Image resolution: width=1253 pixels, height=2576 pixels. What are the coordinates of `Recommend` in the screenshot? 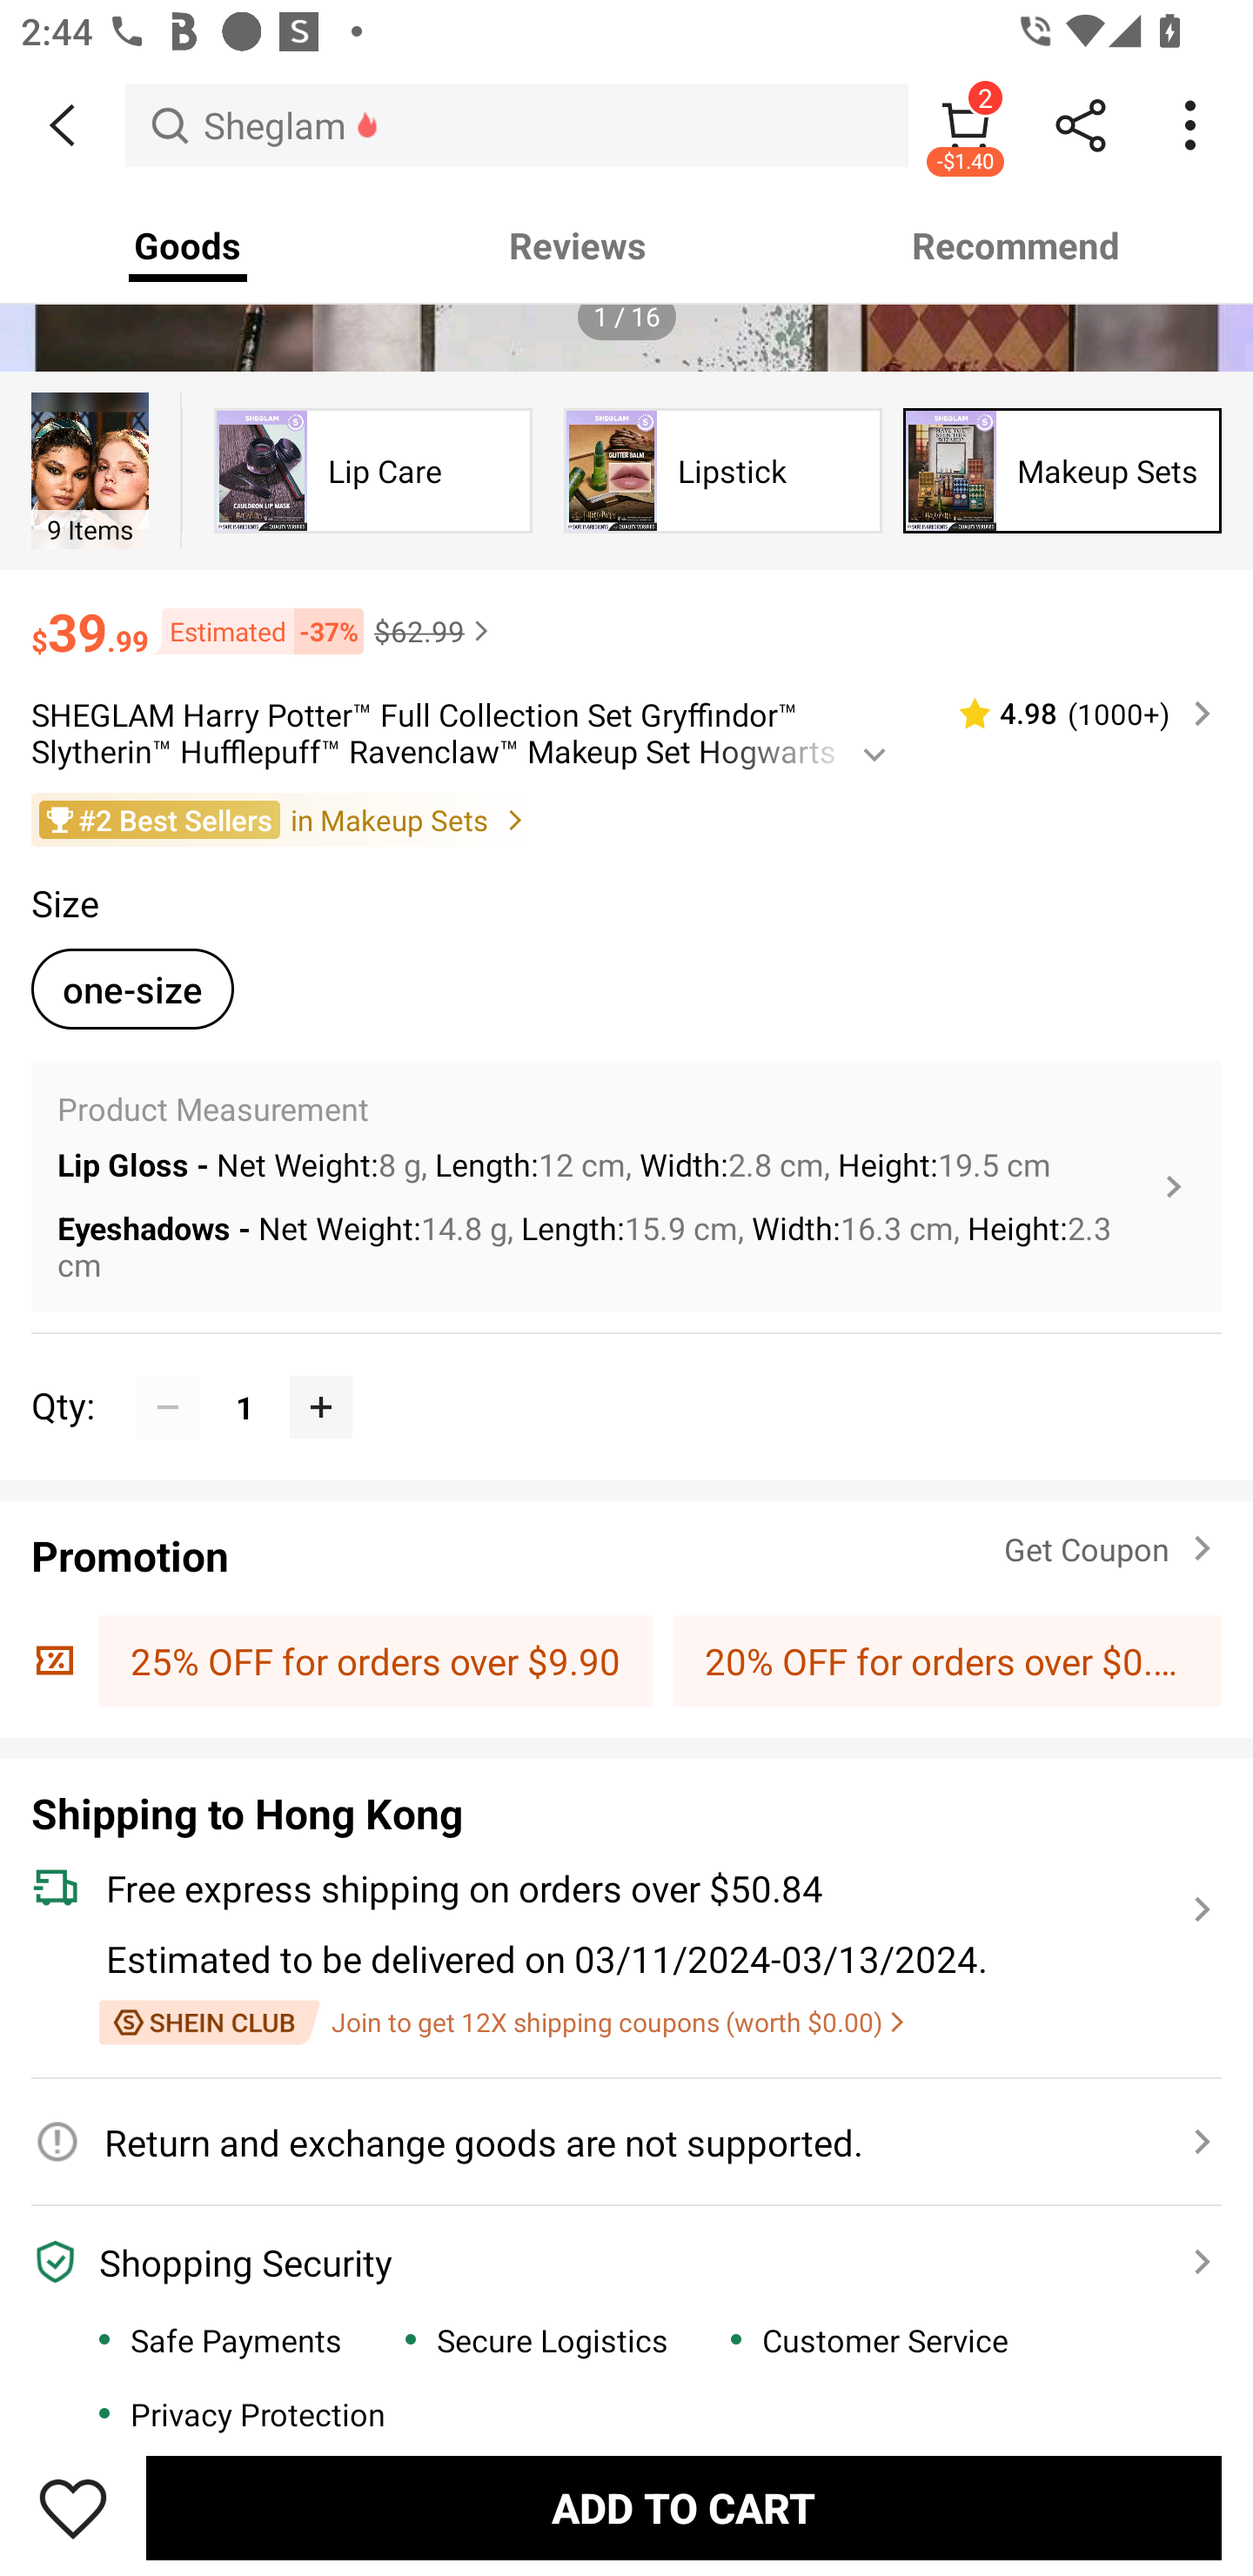 It's located at (1016, 245).